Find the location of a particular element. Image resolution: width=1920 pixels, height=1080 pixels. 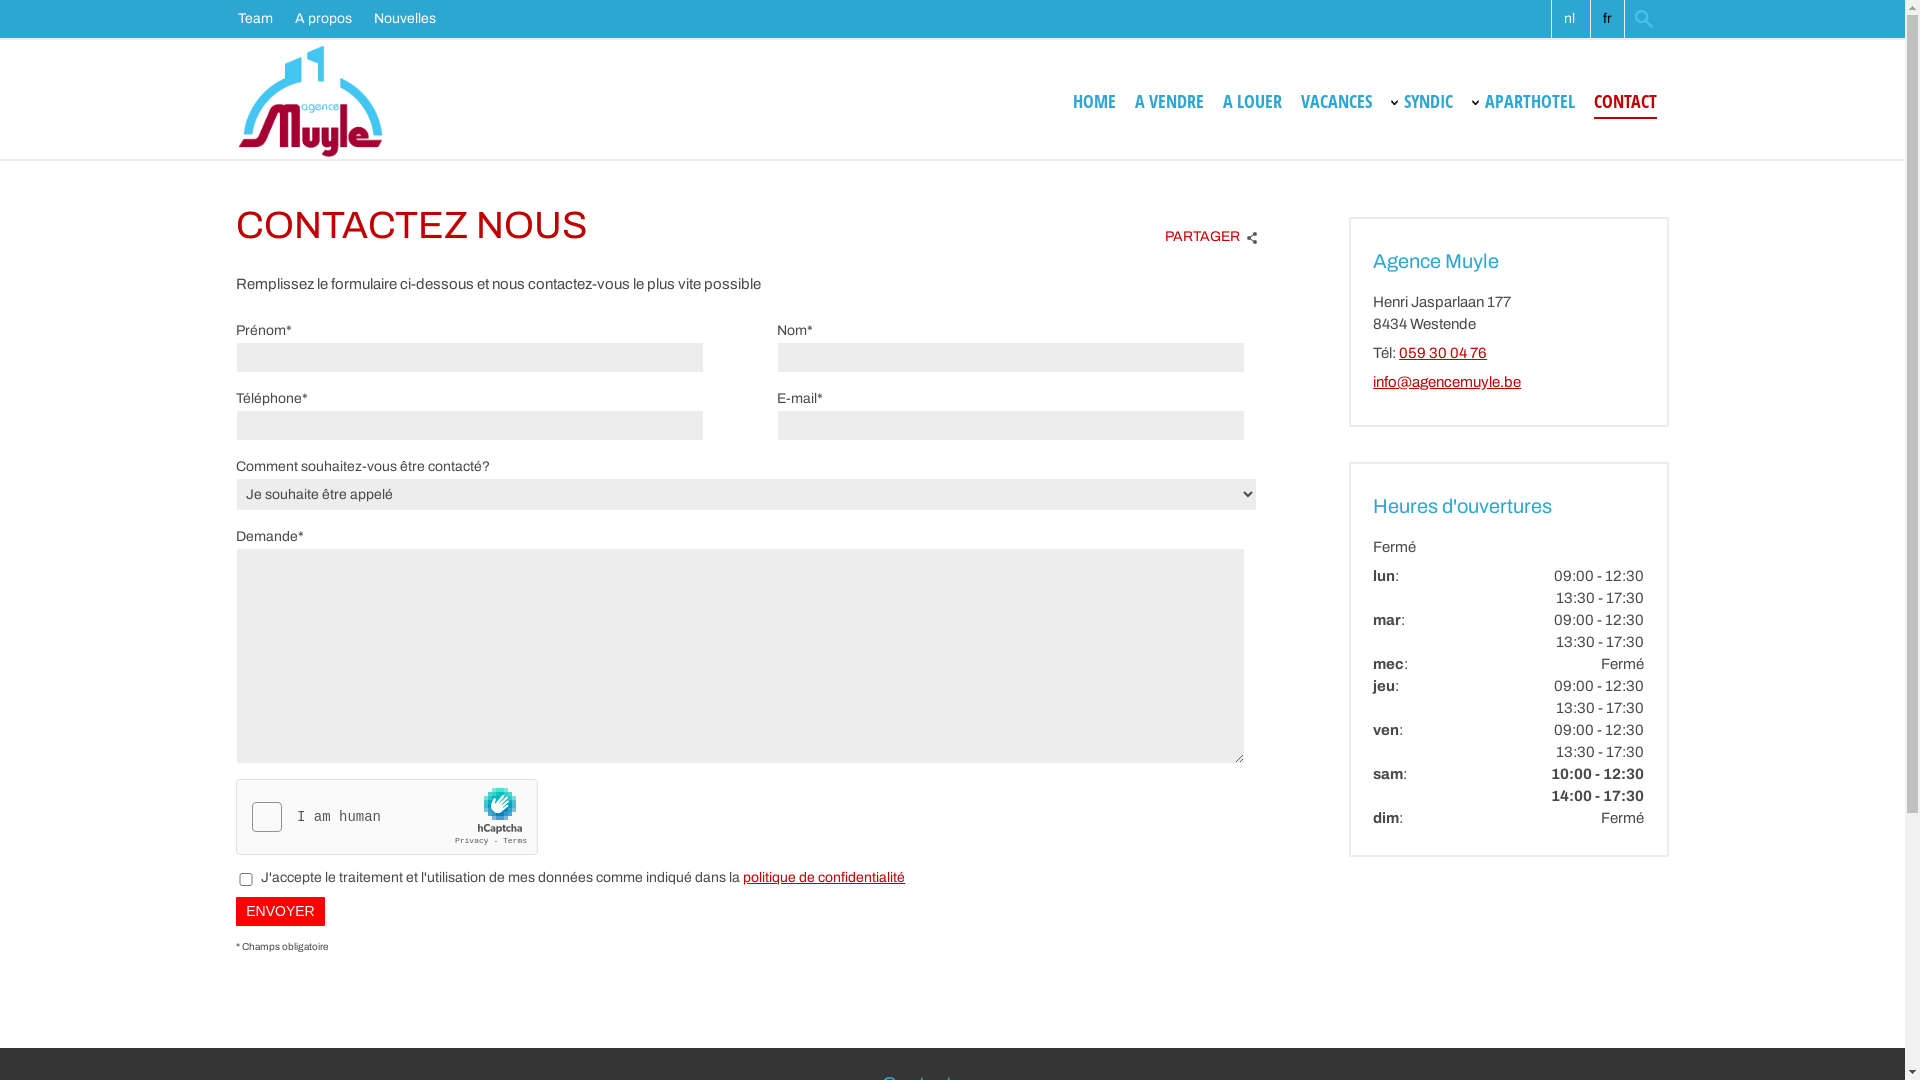

VACANCES is located at coordinates (1336, 100).